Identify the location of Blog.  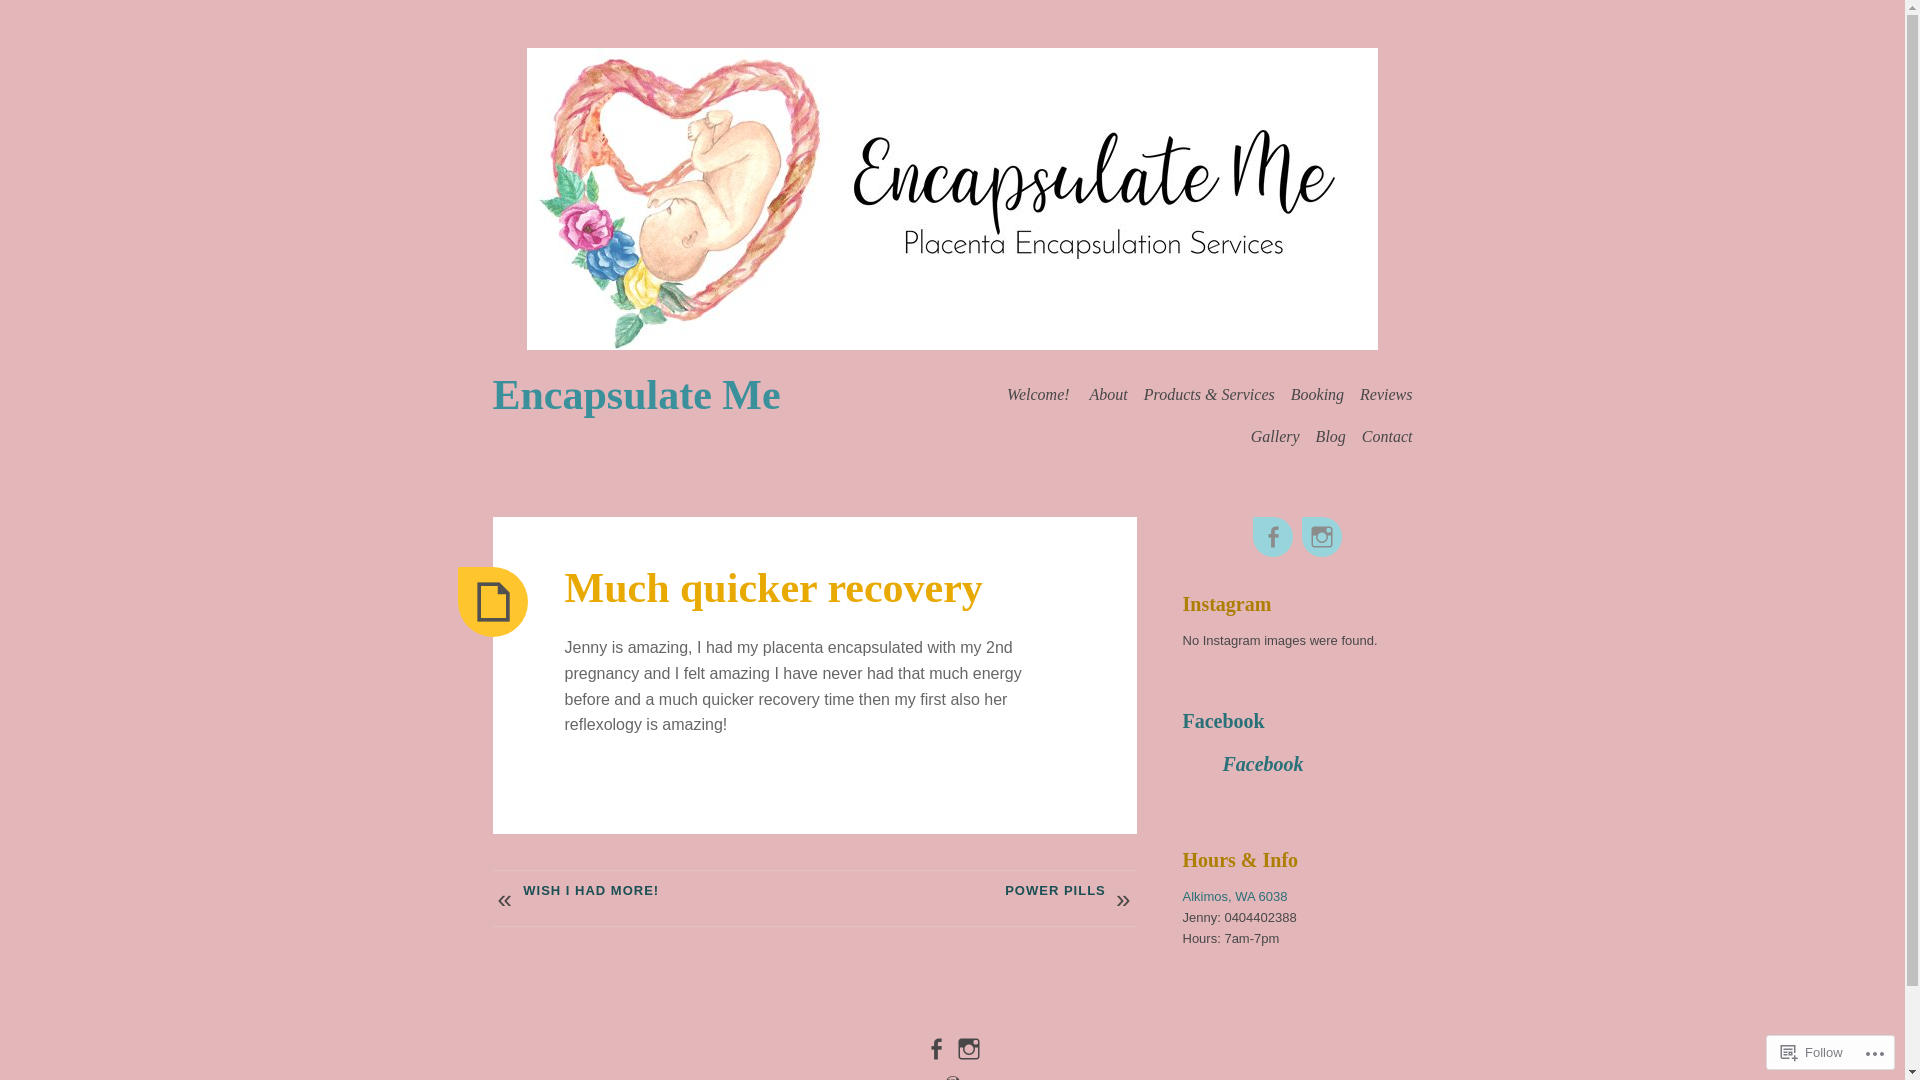
(1331, 437).